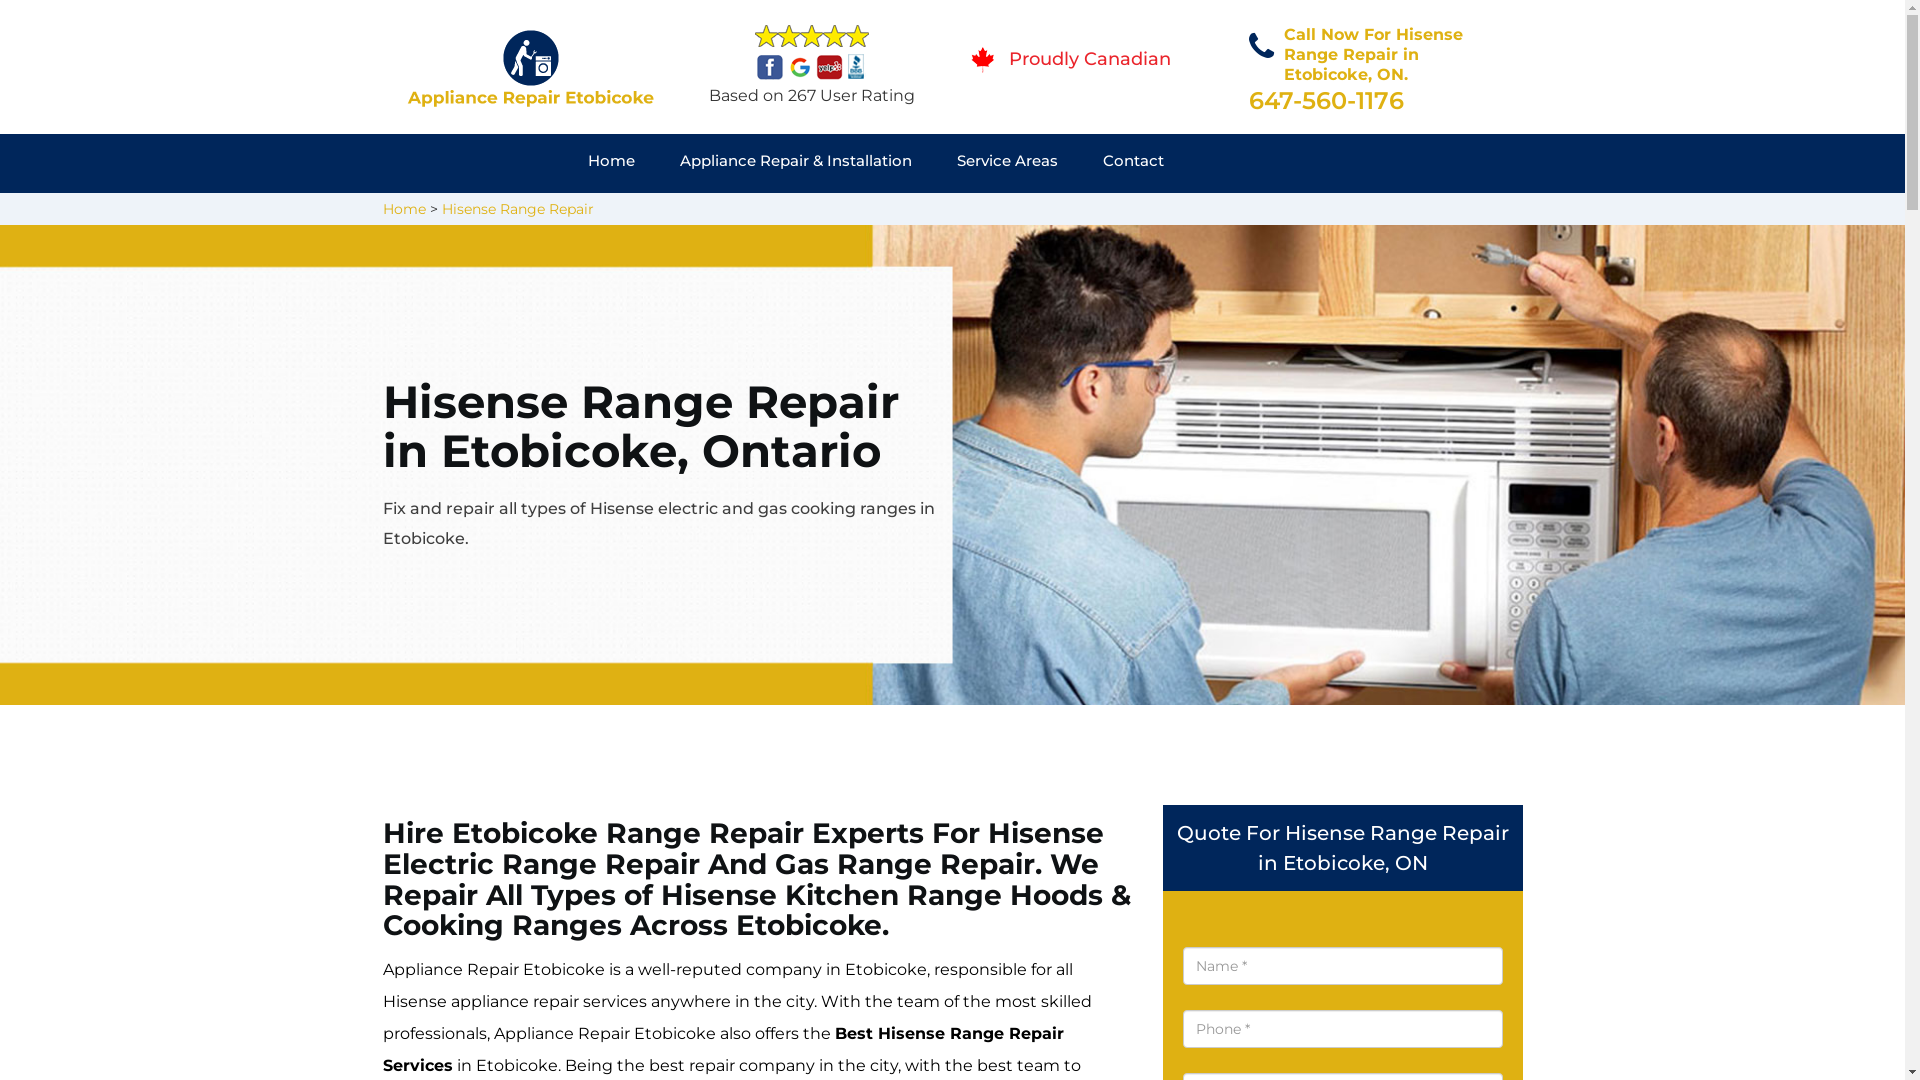 Image resolution: width=1920 pixels, height=1080 pixels. Describe the element at coordinates (731, 212) in the screenshot. I see `Freezer Repair` at that location.